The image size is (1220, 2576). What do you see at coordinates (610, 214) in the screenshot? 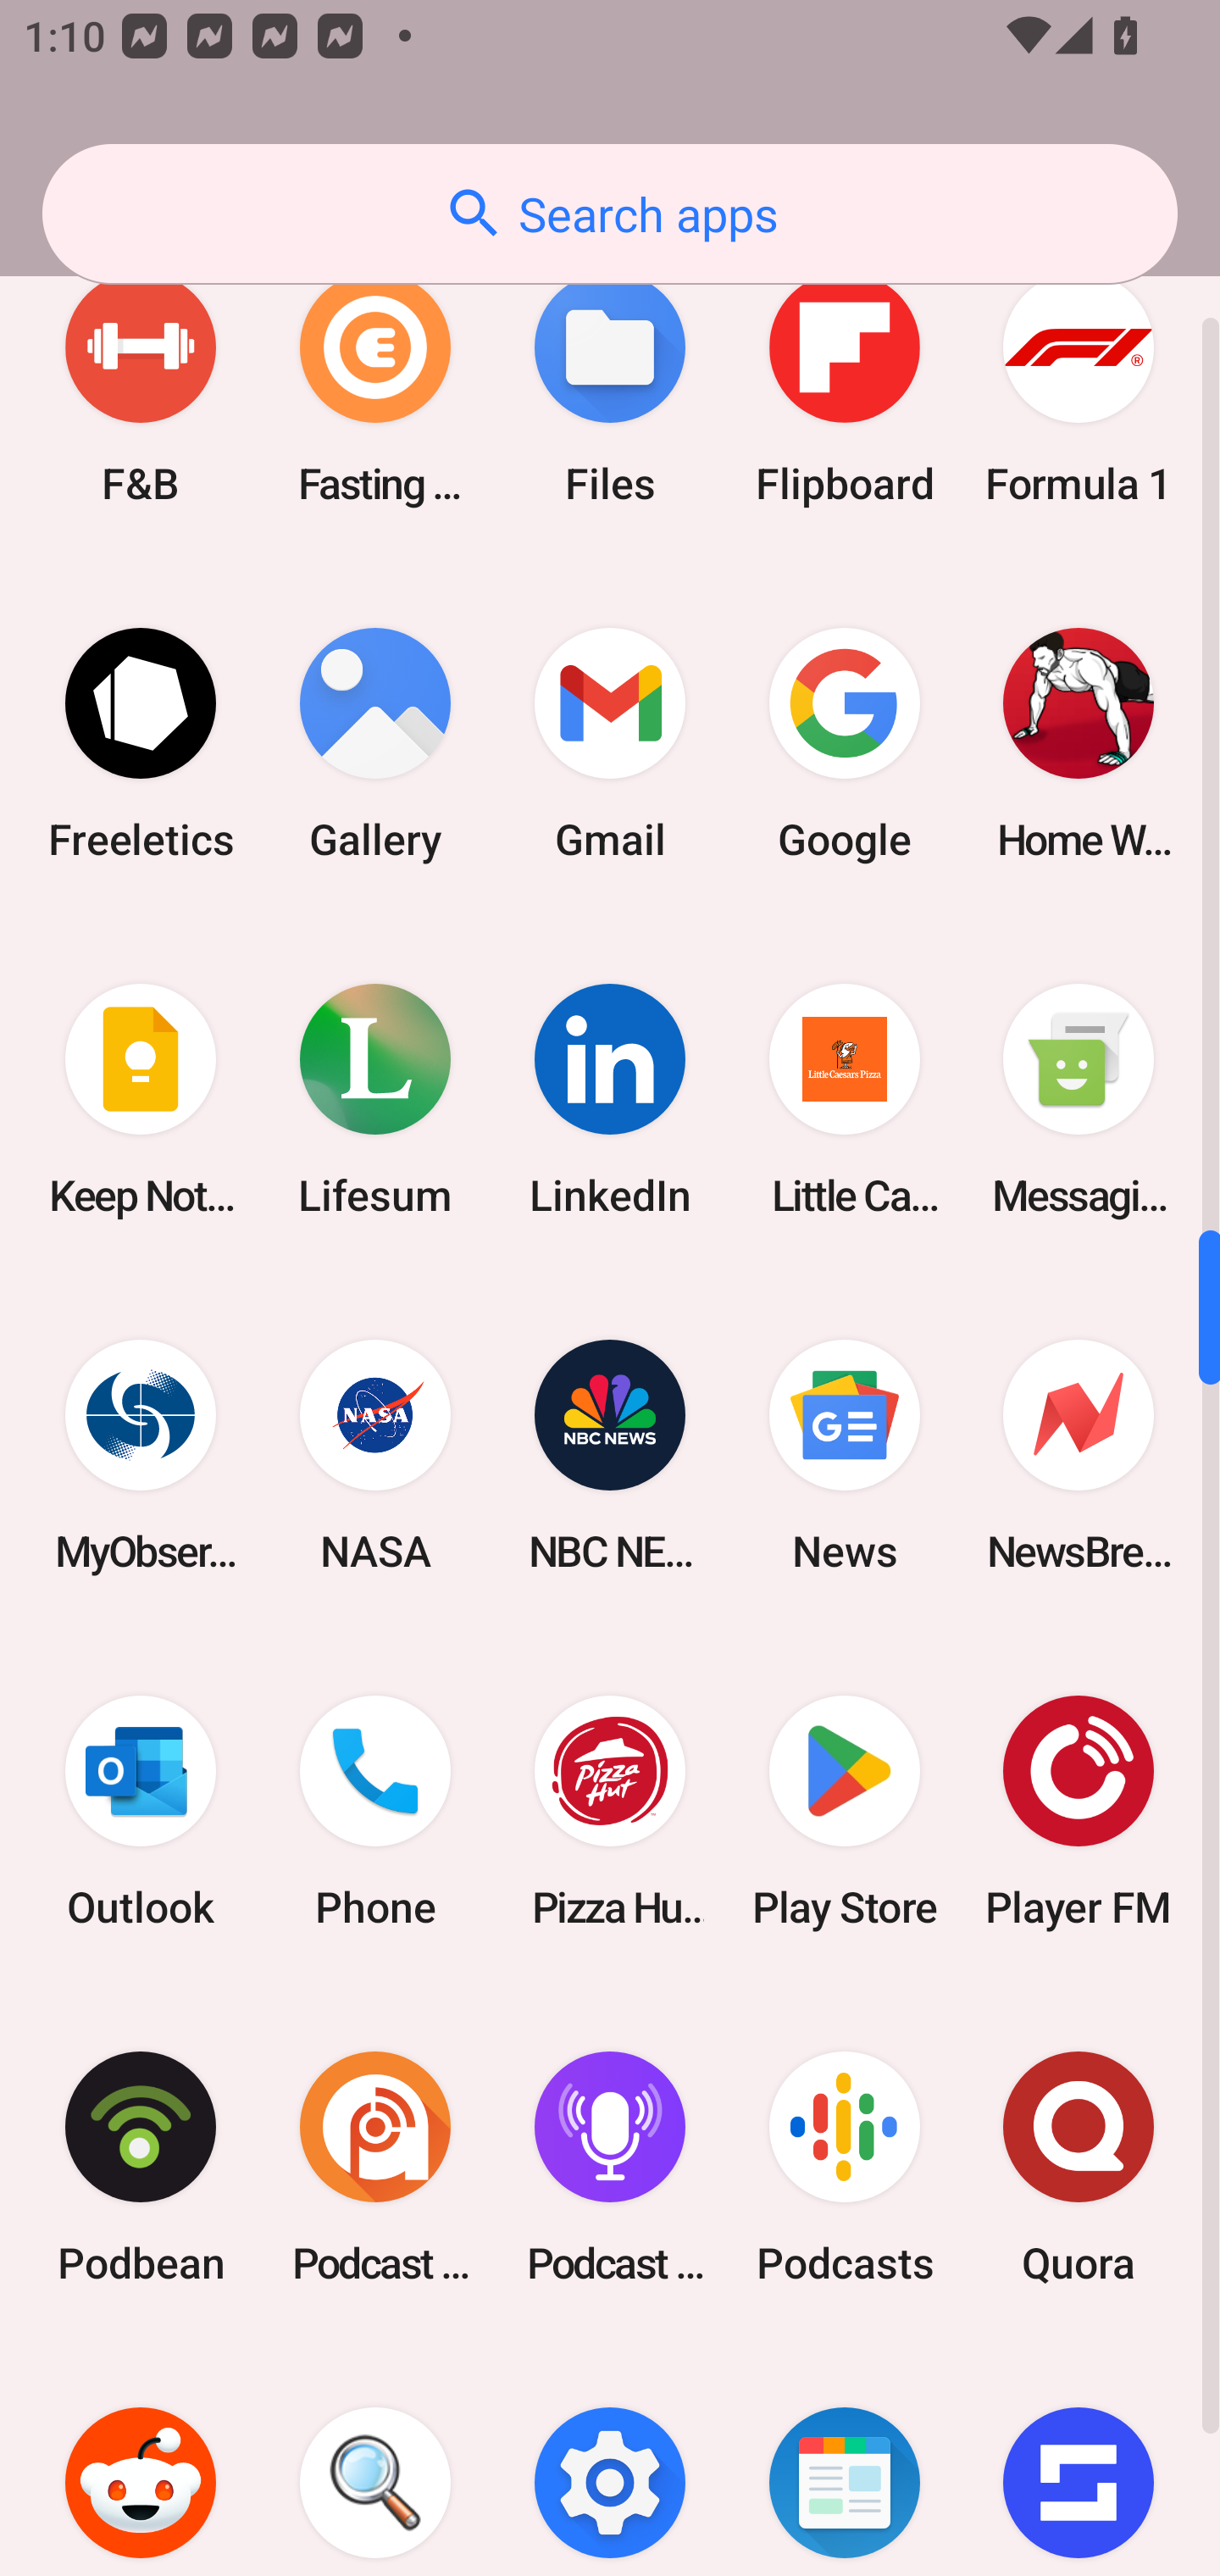
I see `  Search apps` at bounding box center [610, 214].